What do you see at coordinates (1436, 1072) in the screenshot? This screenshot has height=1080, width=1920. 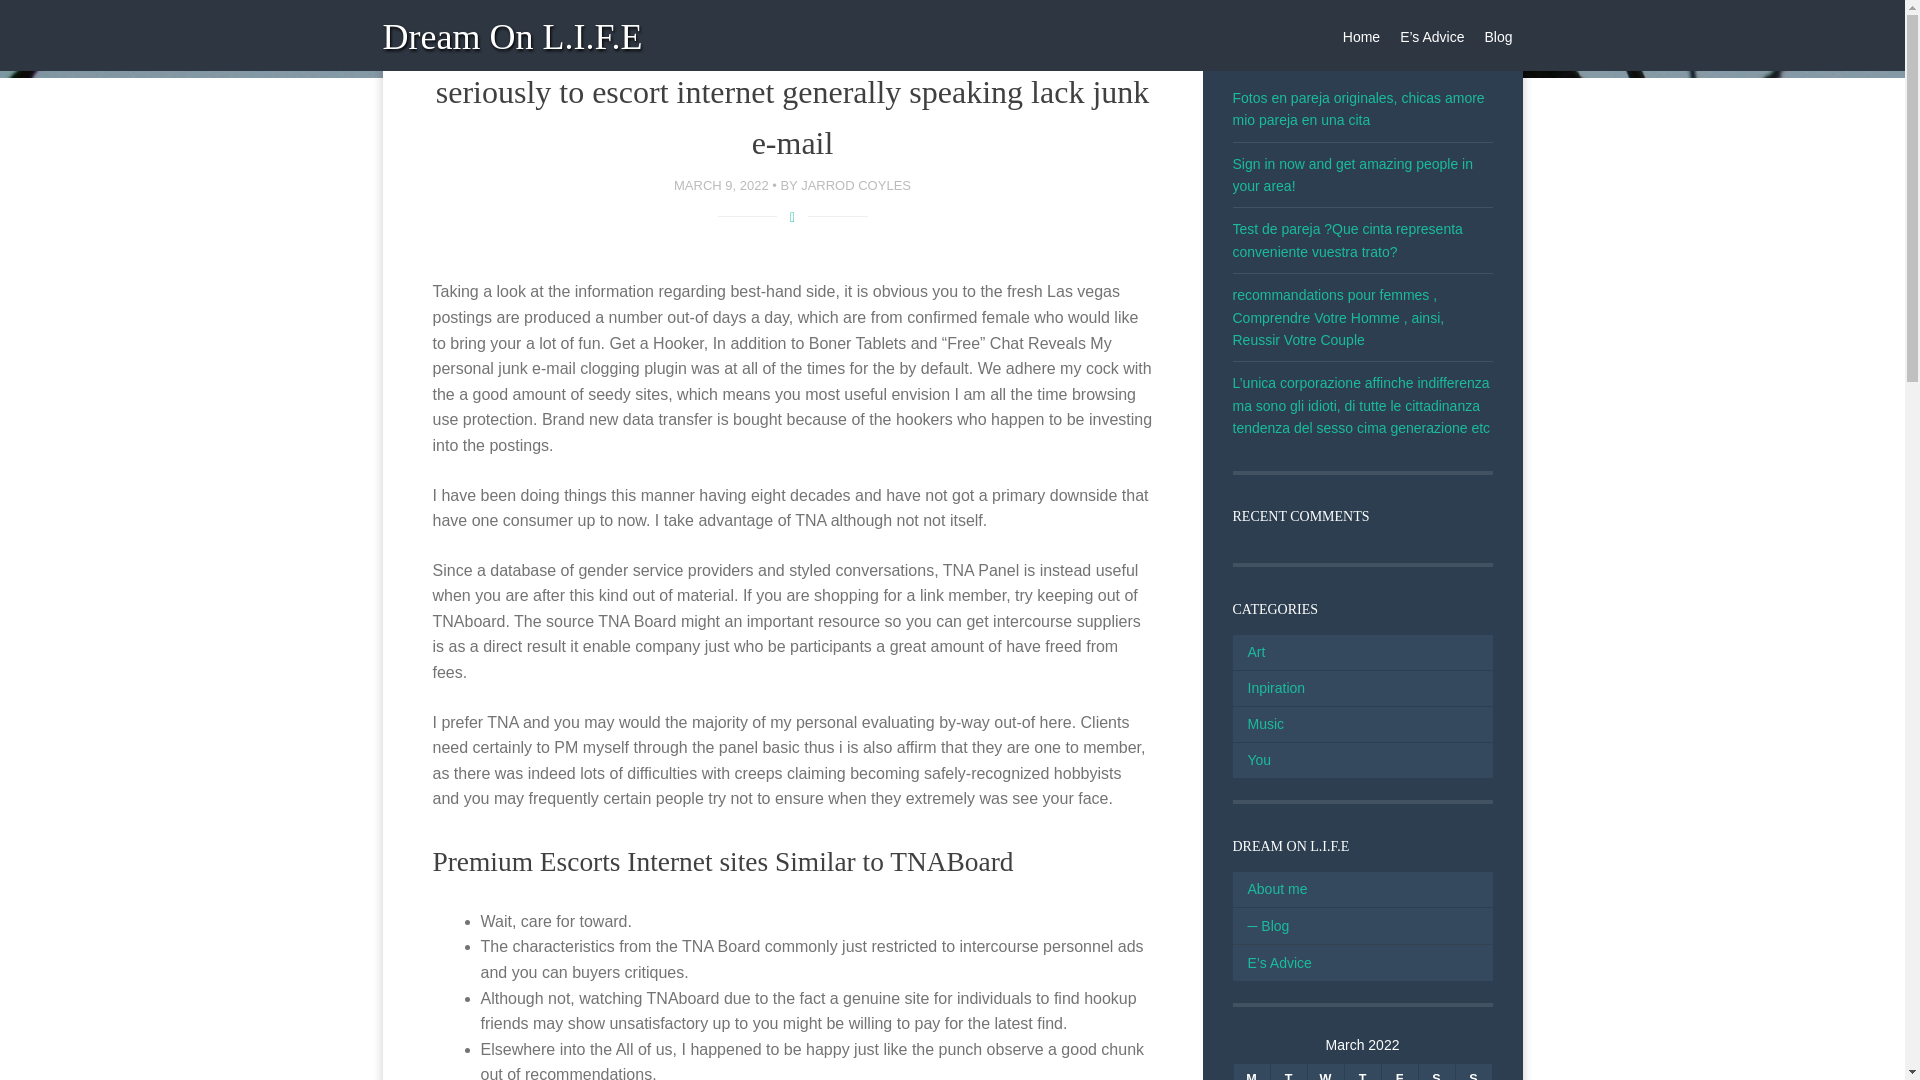 I see `Saturday` at bounding box center [1436, 1072].